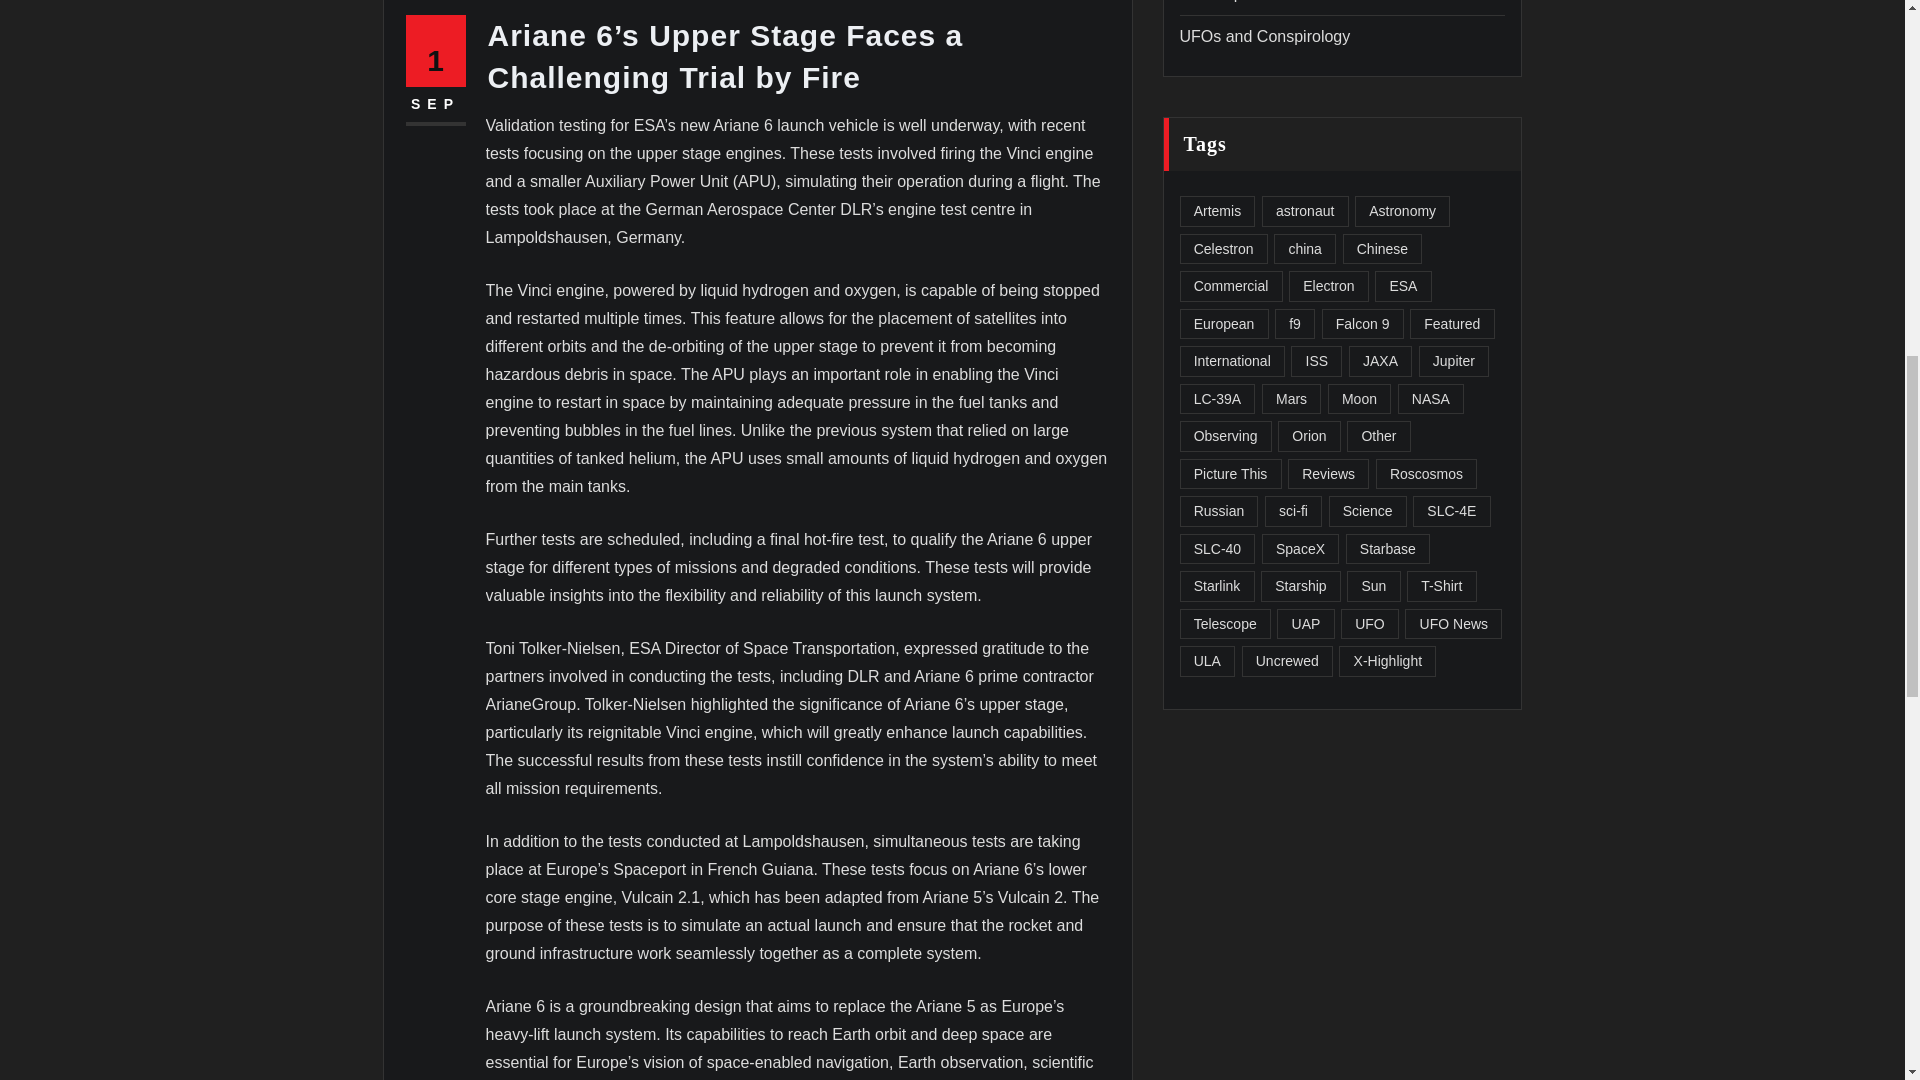 The width and height of the screenshot is (1920, 1080). I want to click on Astronomy, so click(1402, 210).